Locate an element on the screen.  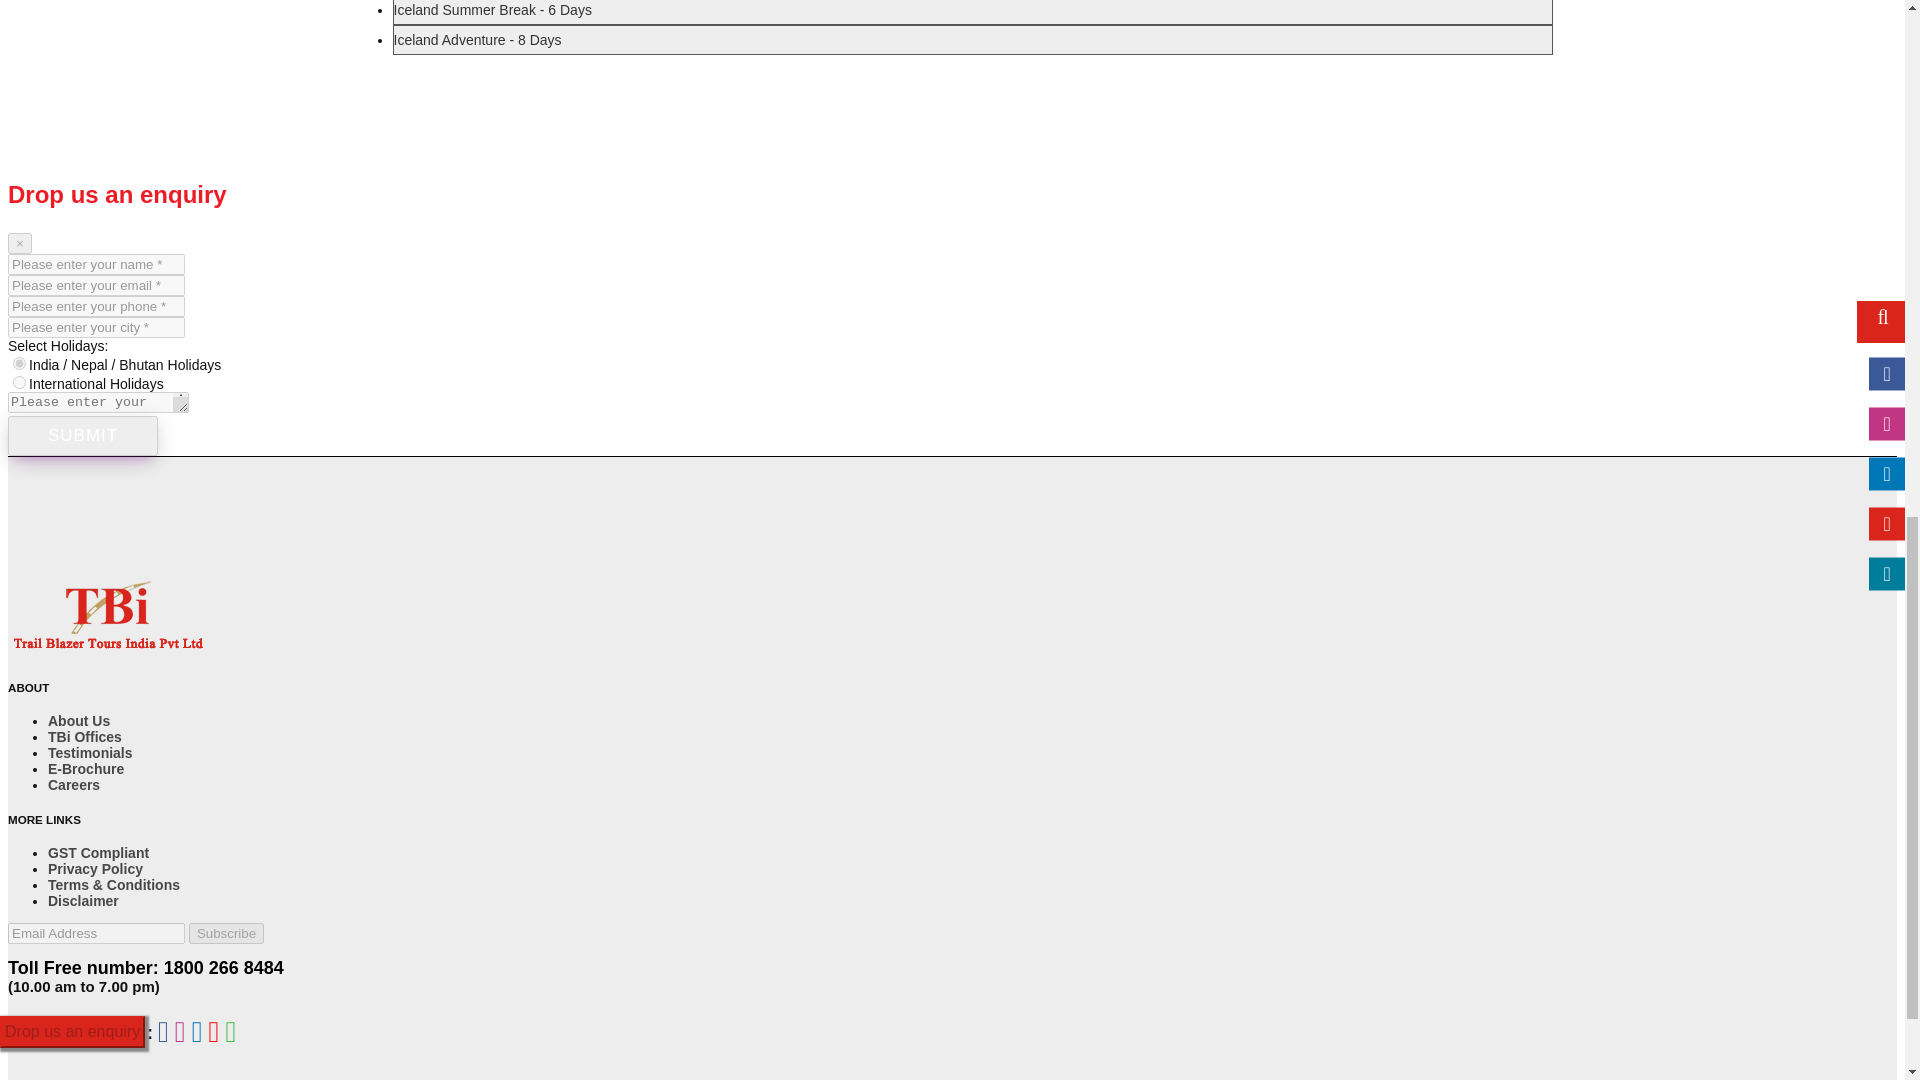
Testimonials is located at coordinates (90, 753).